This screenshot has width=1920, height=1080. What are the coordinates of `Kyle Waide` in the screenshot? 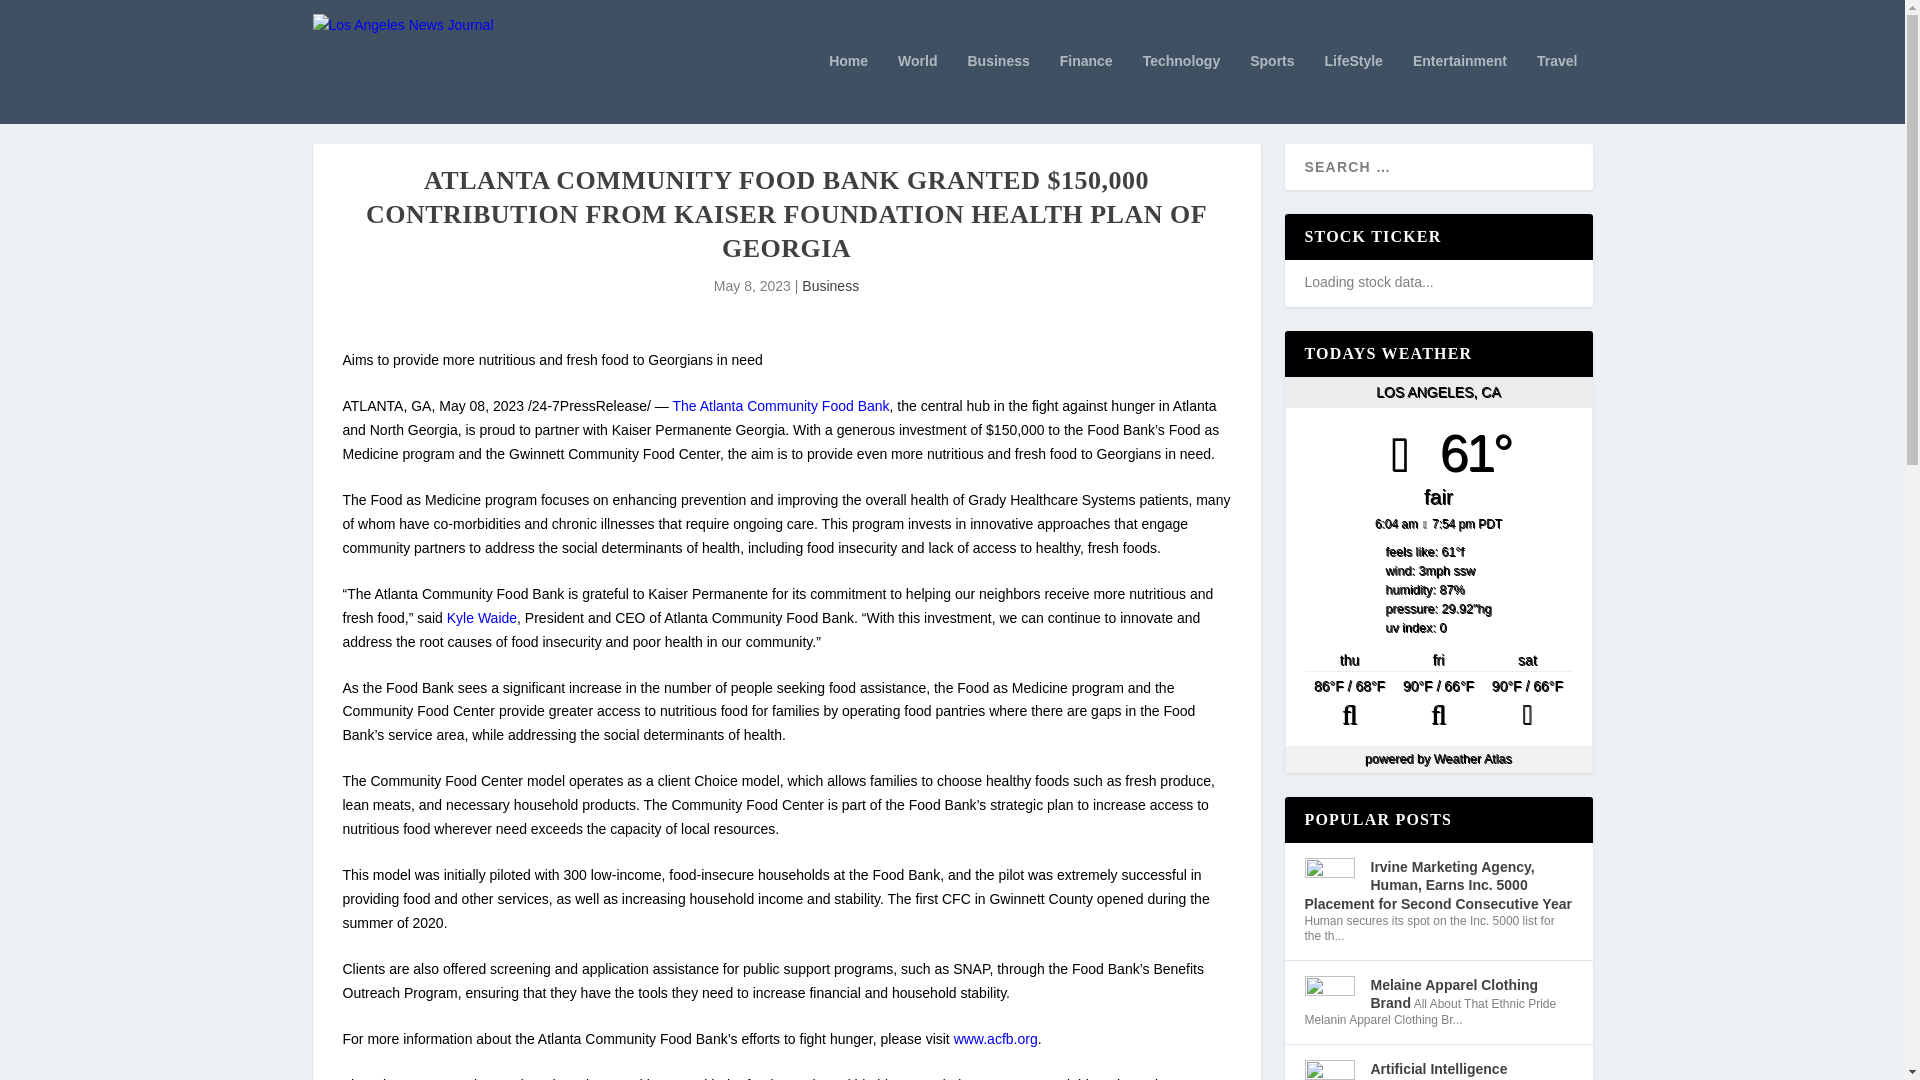 It's located at (482, 618).